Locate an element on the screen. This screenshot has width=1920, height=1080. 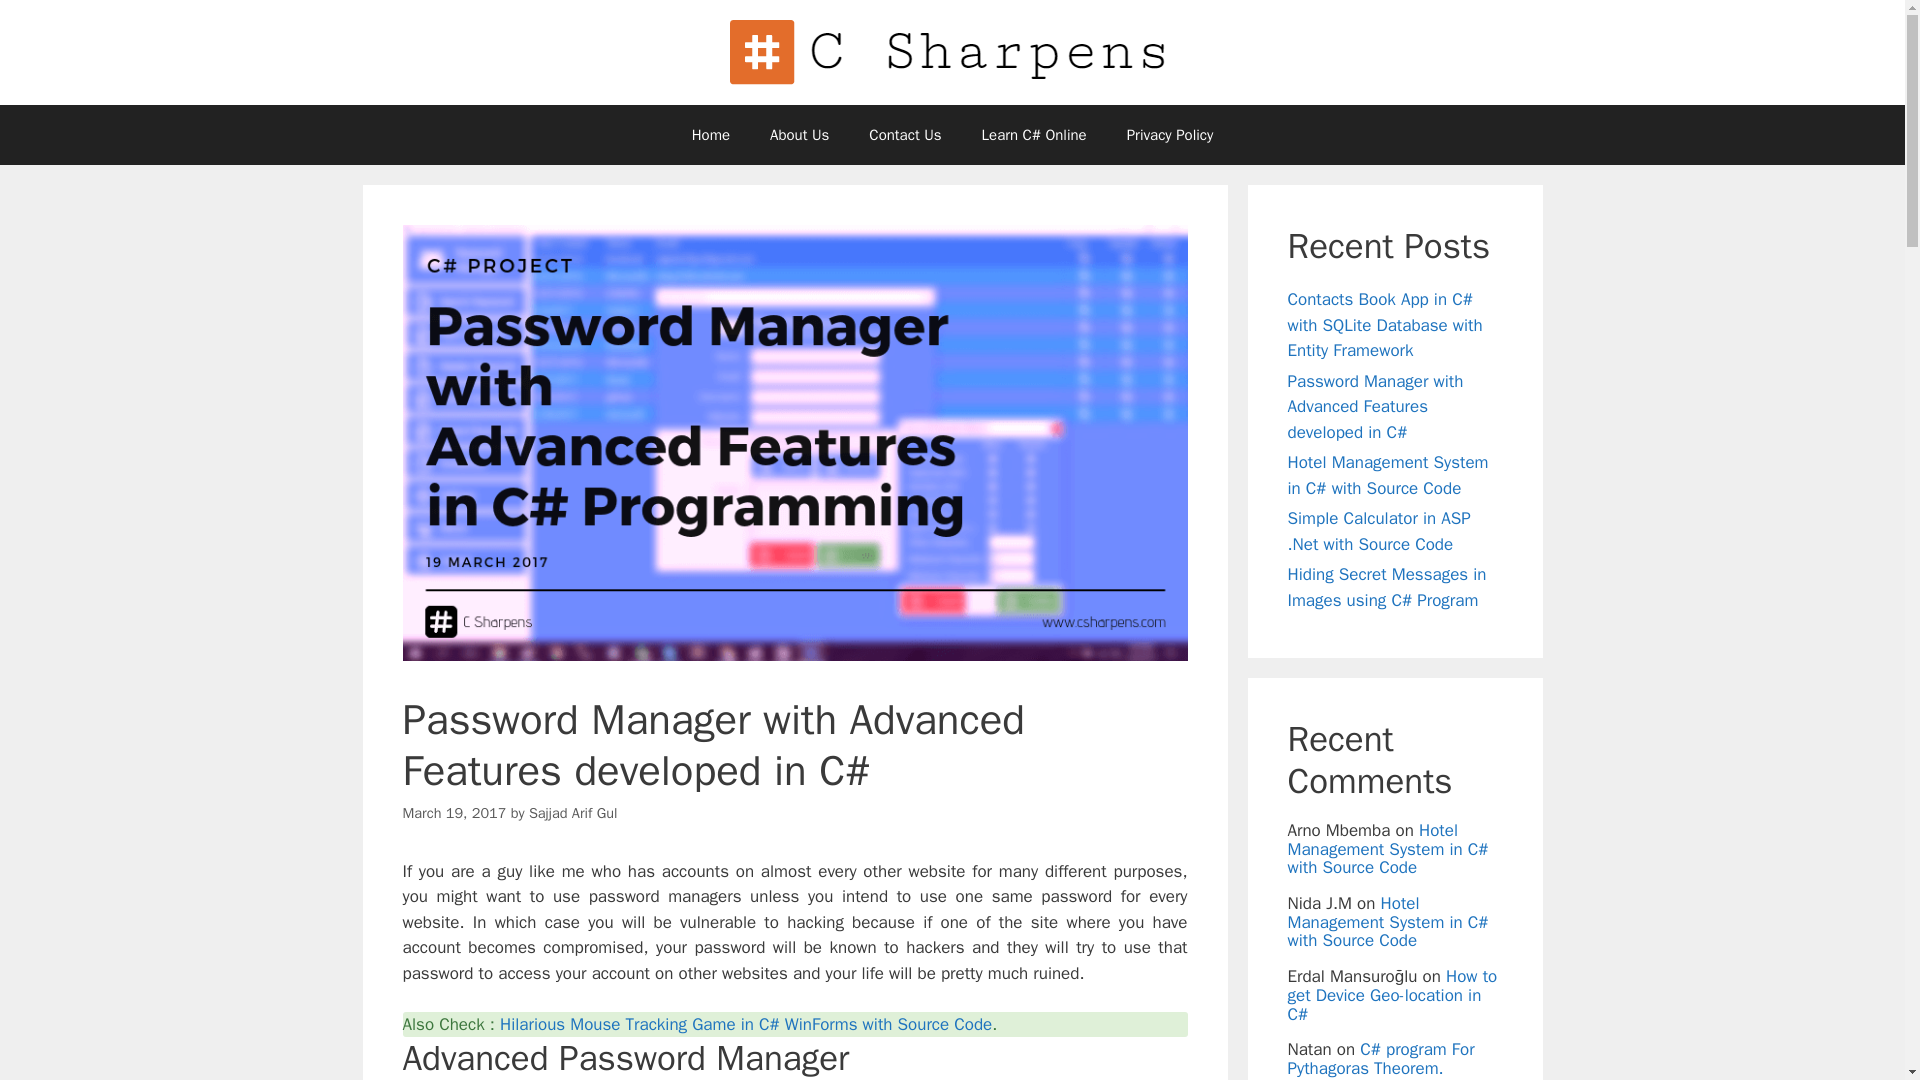
Sajjad Arif Gul is located at coordinates (574, 812).